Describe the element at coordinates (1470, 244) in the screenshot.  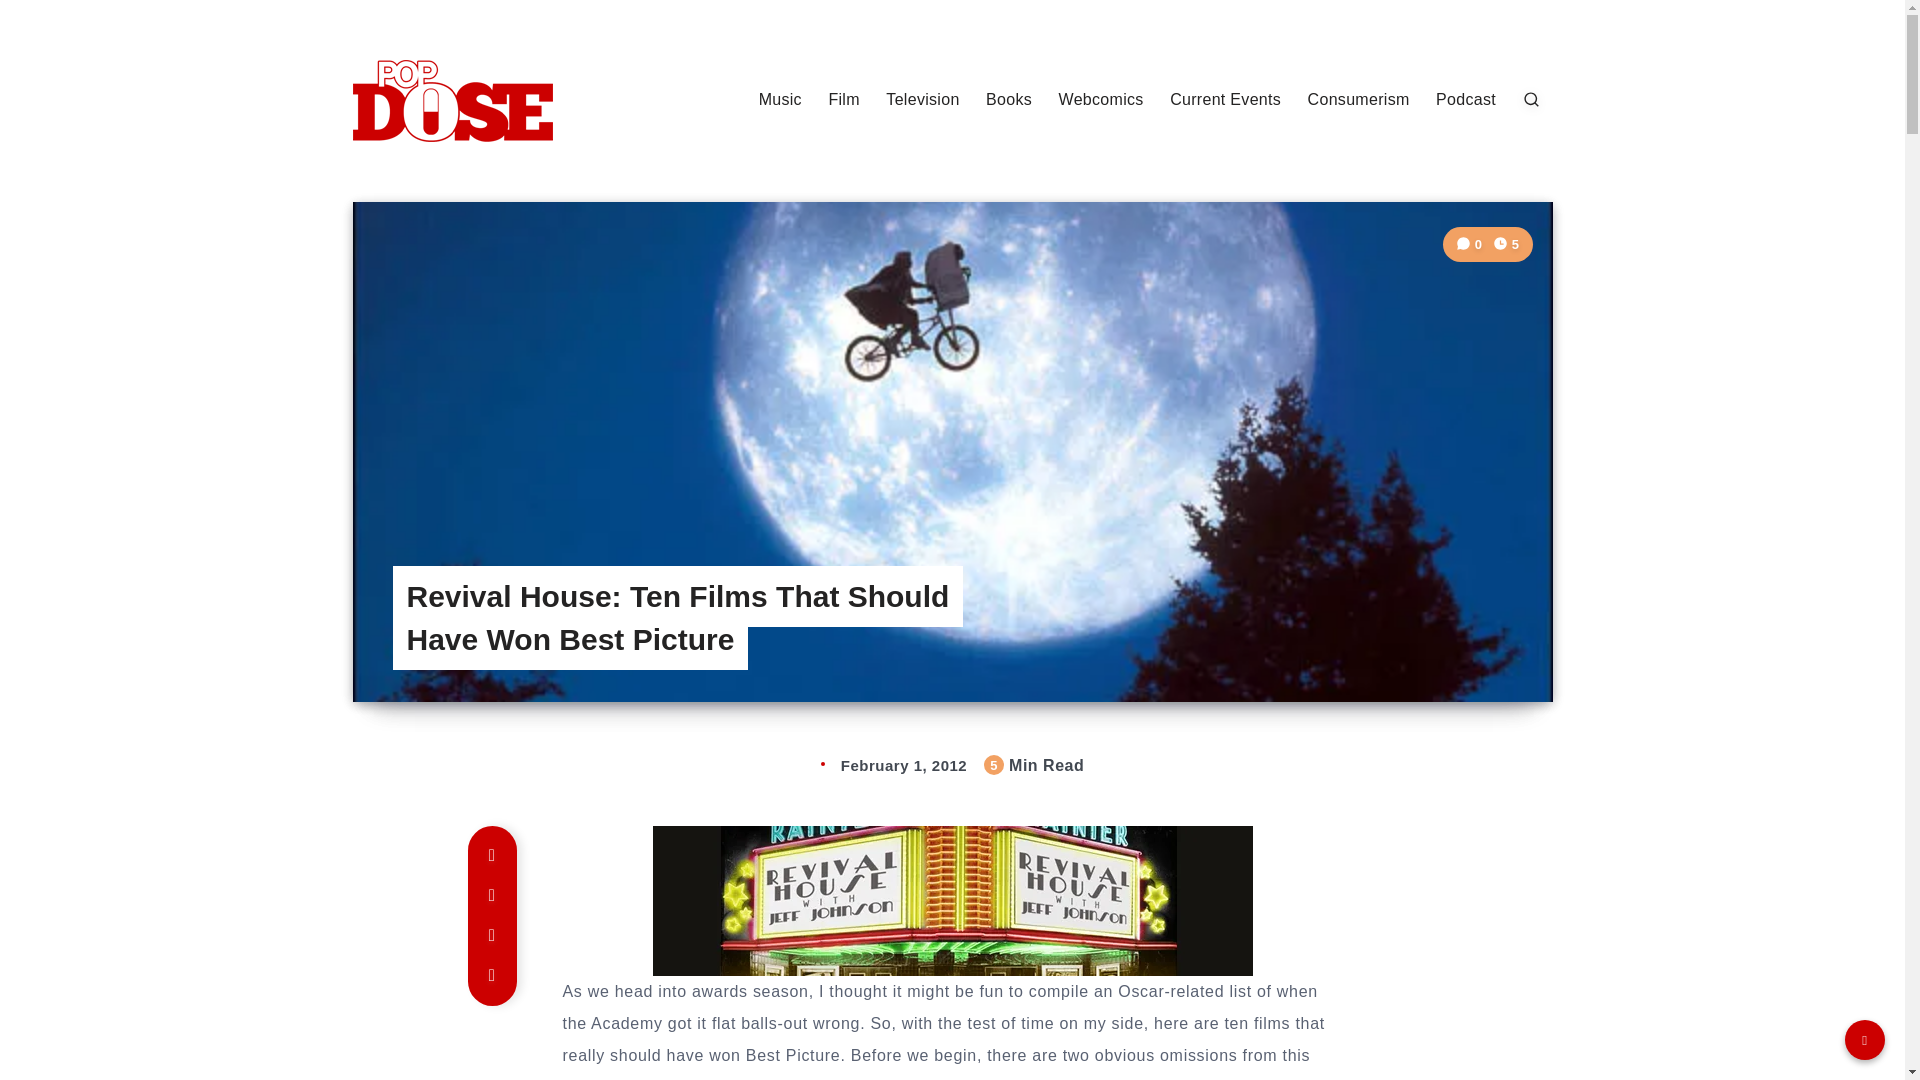
I see `0 Comments` at that location.